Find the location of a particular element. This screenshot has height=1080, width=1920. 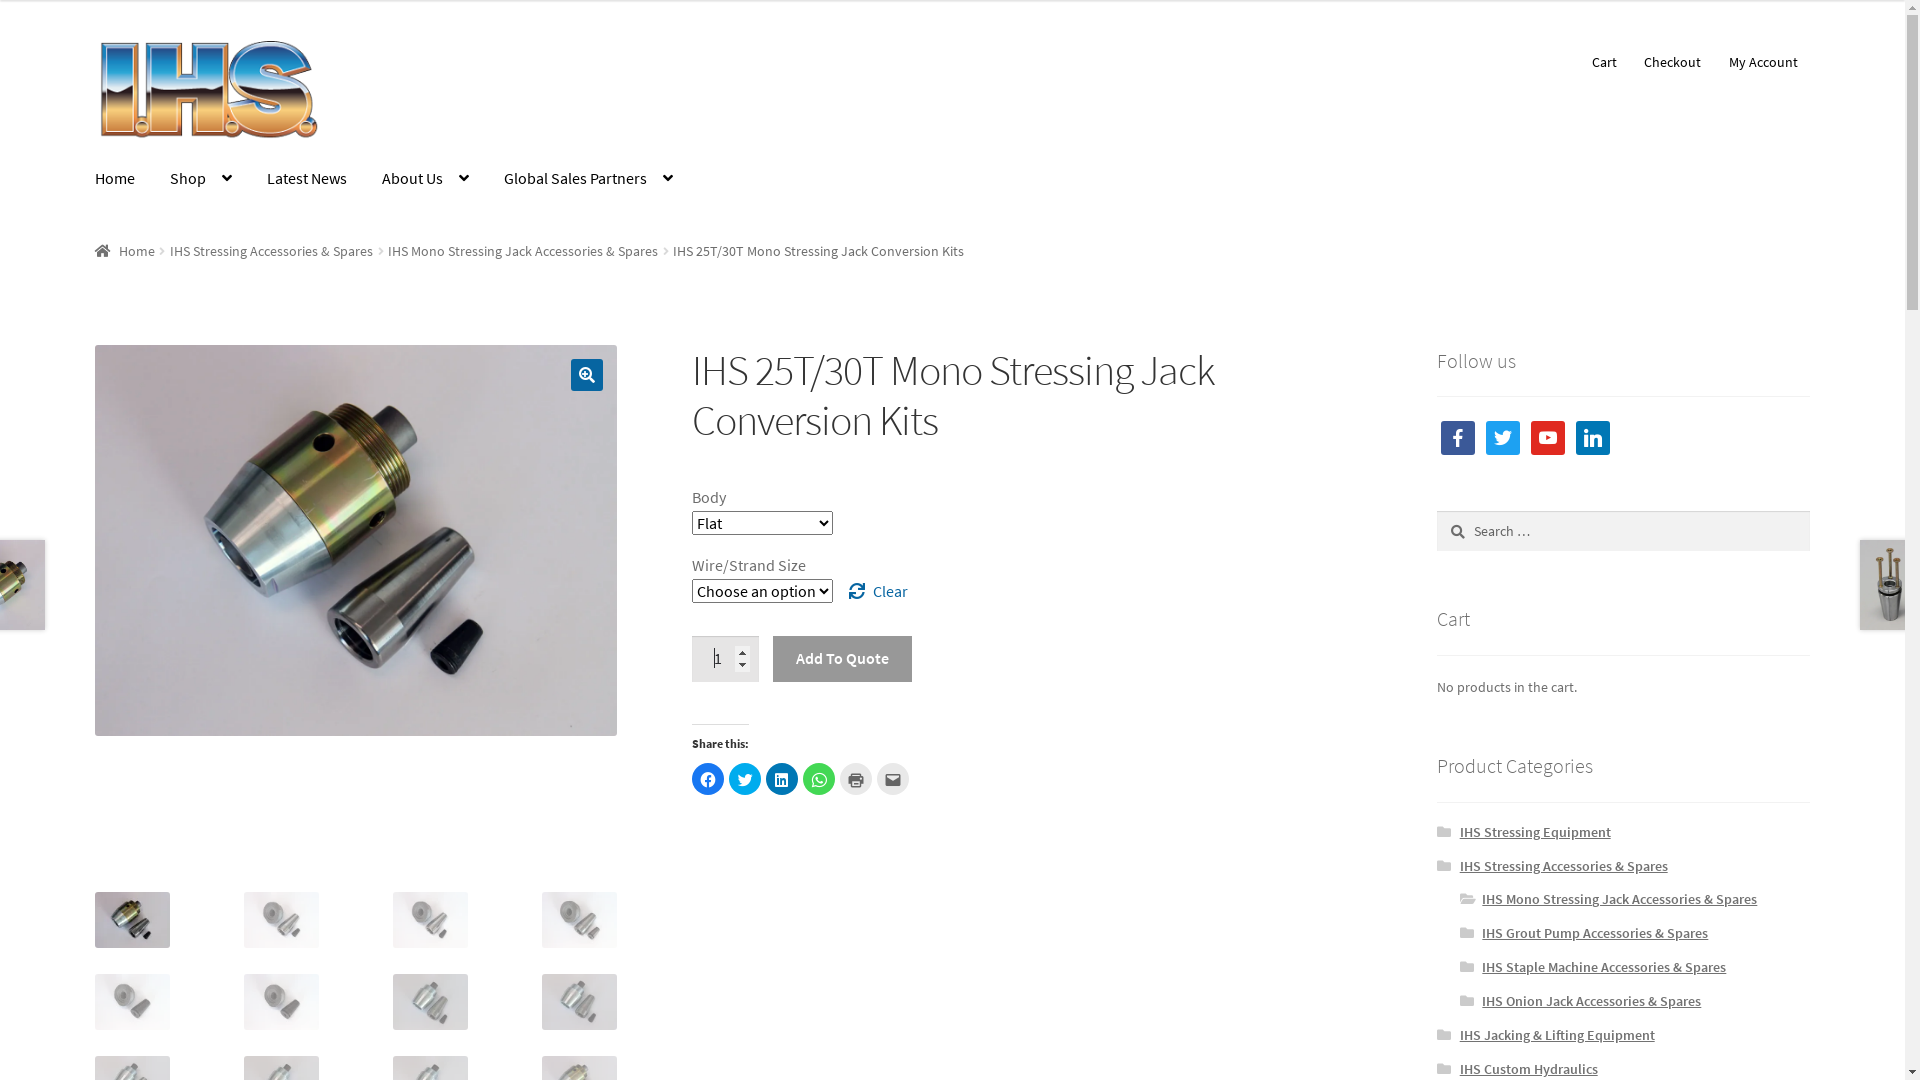

Global Sales Partners is located at coordinates (588, 180).